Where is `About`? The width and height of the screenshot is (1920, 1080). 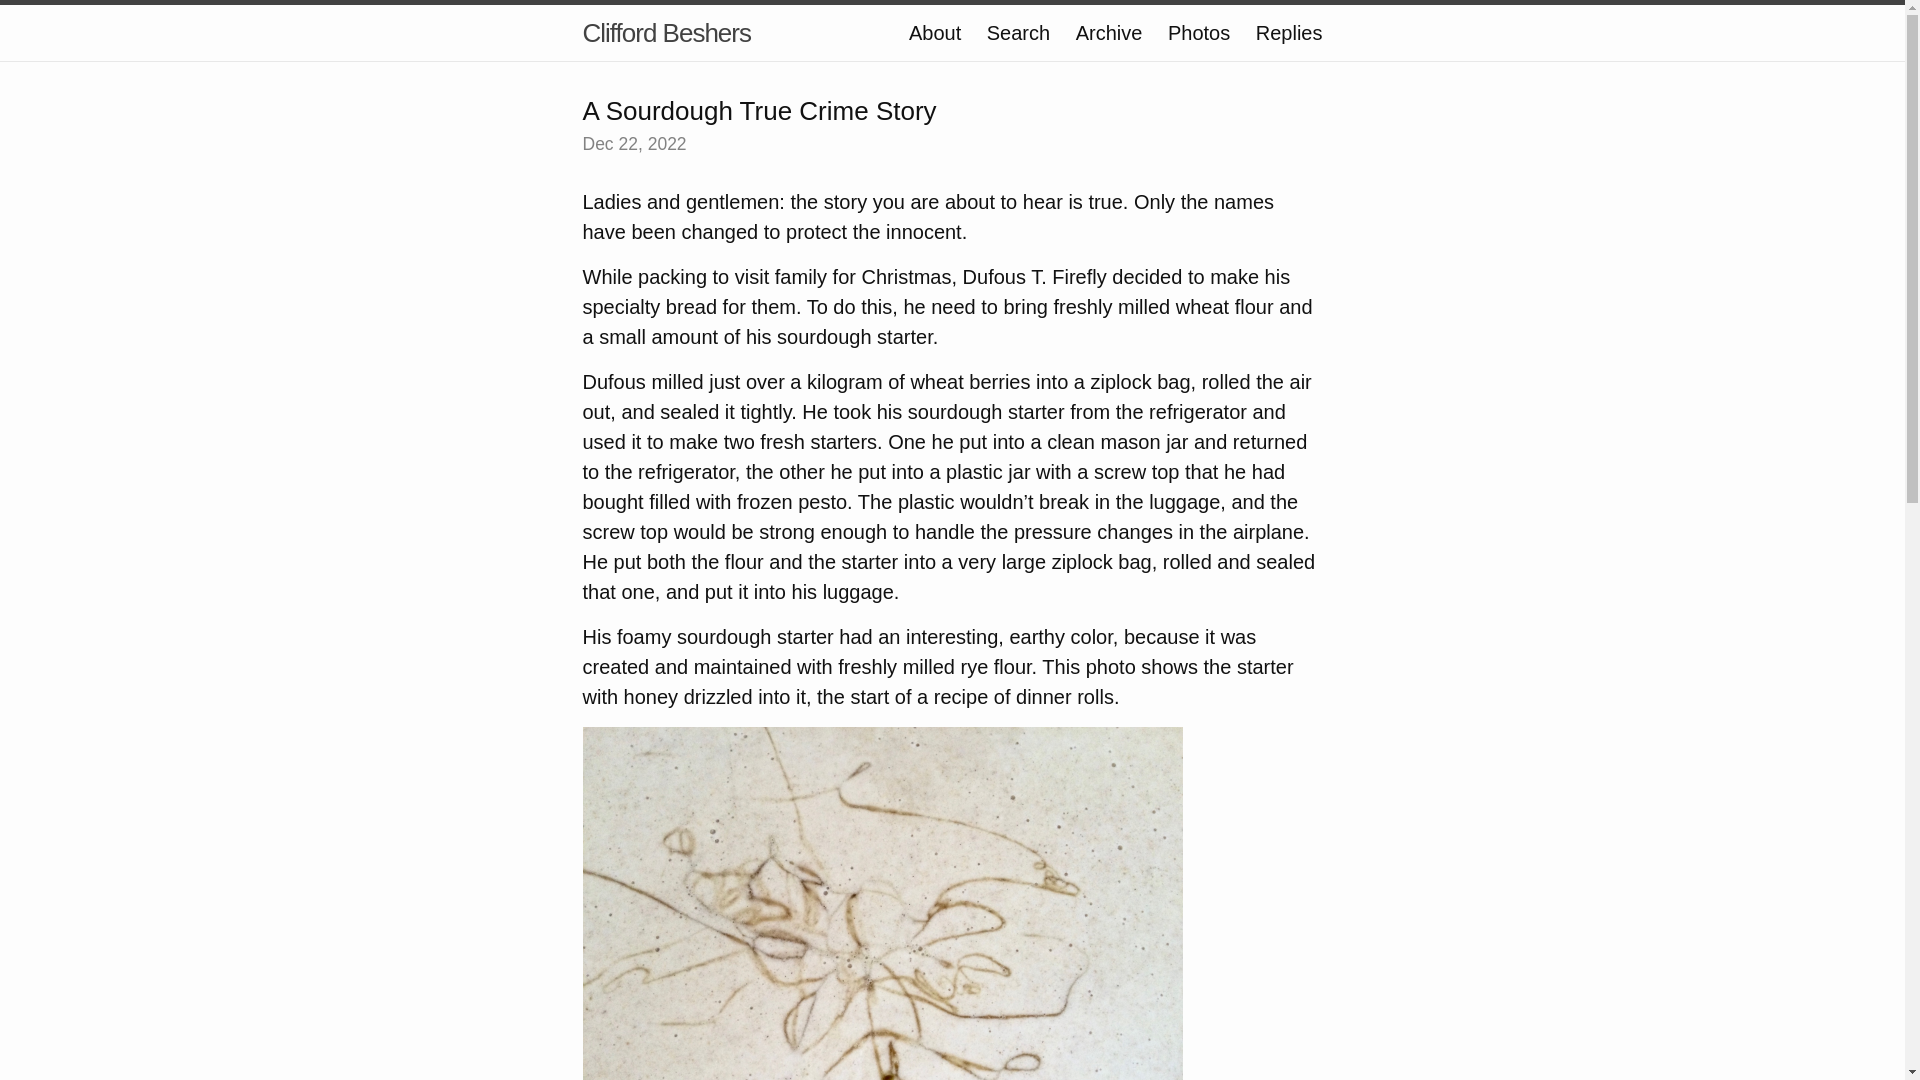 About is located at coordinates (934, 32).